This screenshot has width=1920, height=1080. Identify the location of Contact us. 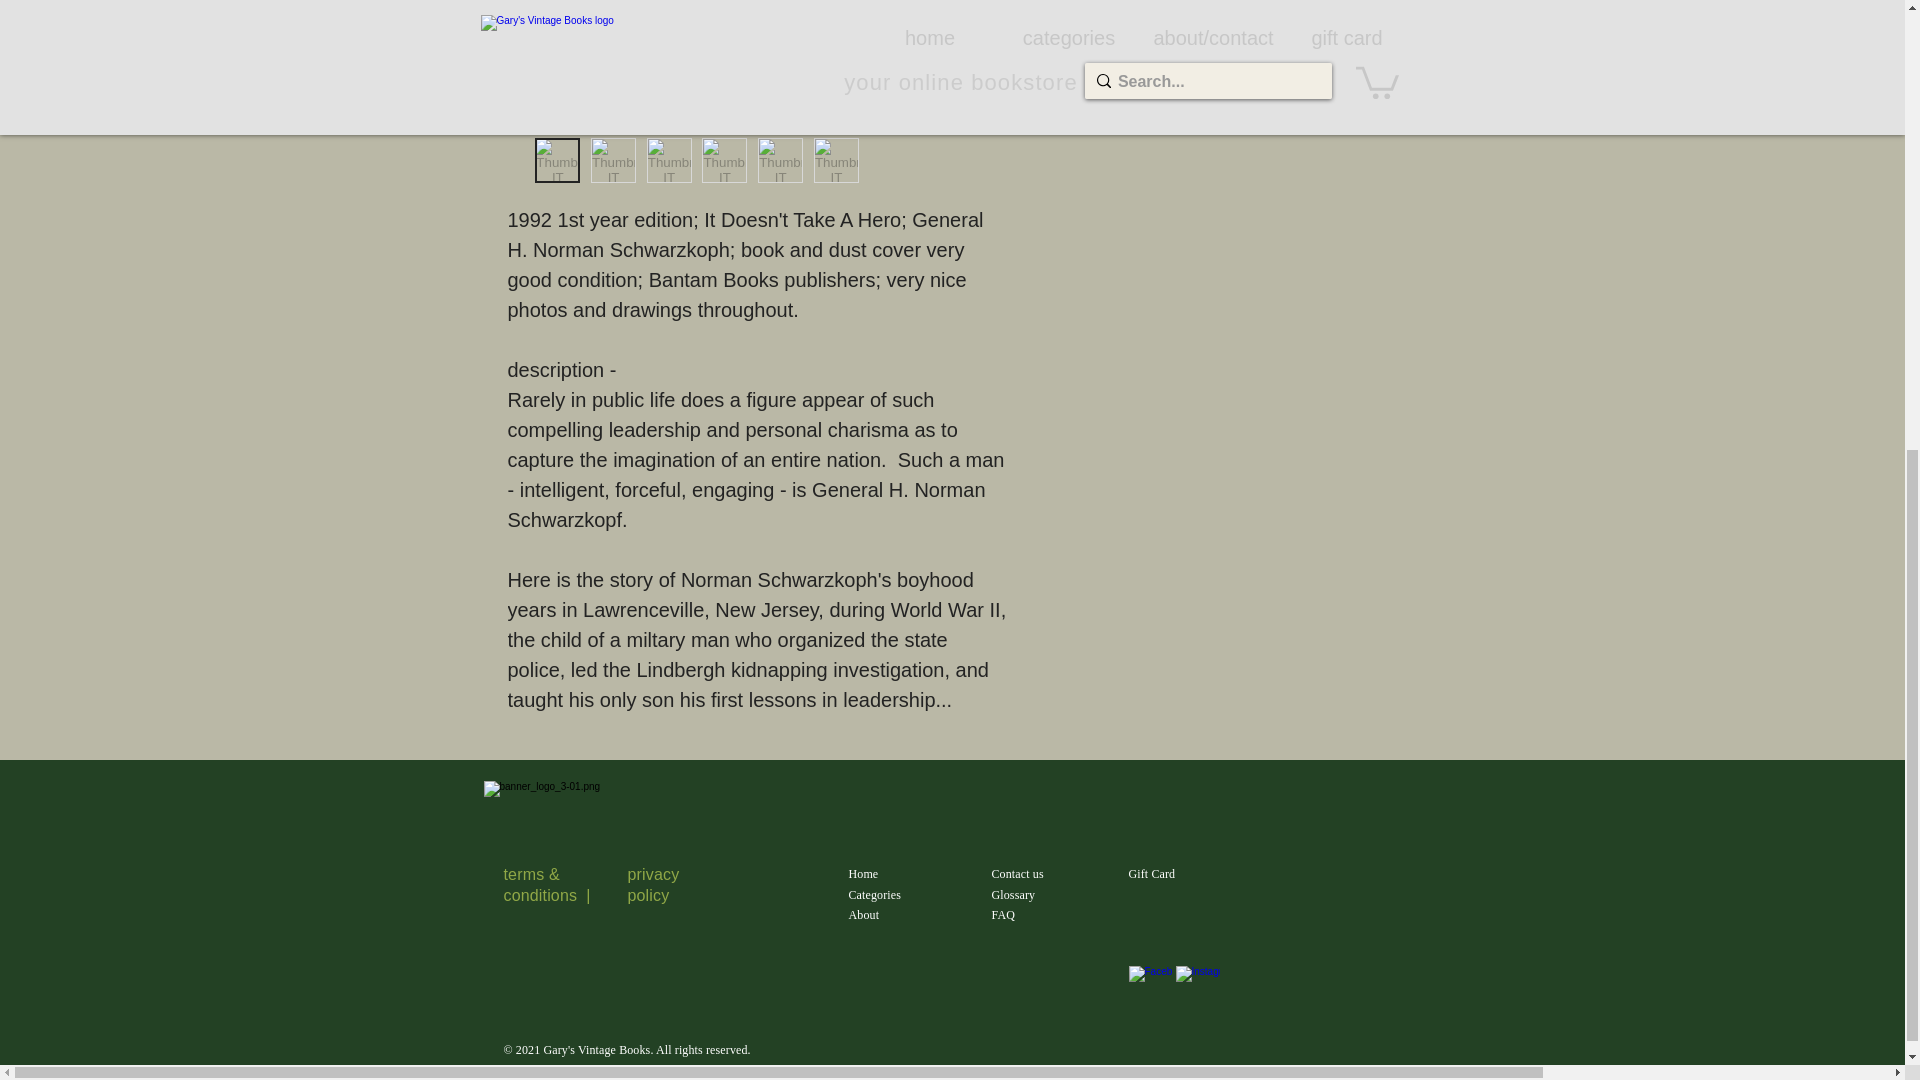
(1018, 874).